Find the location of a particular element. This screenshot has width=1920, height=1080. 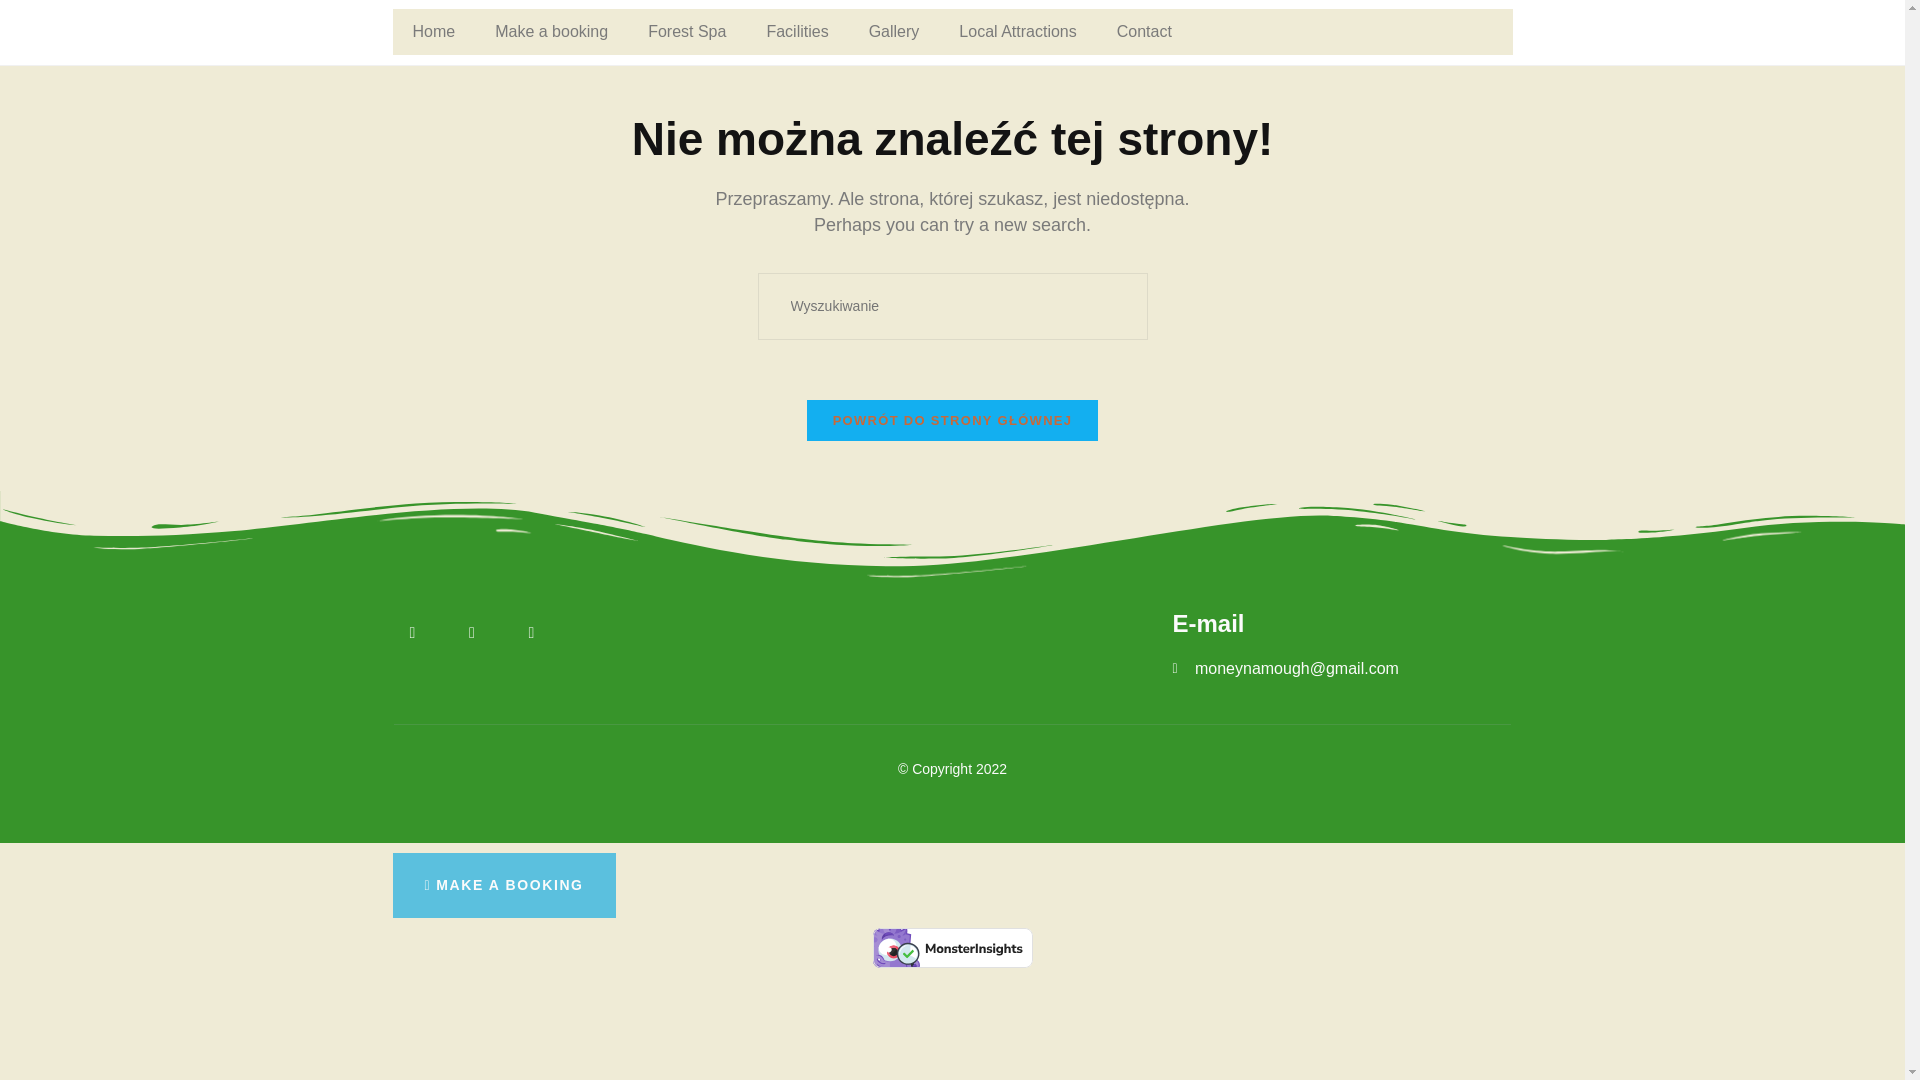

Verified by MonsterInsights is located at coordinates (952, 947).